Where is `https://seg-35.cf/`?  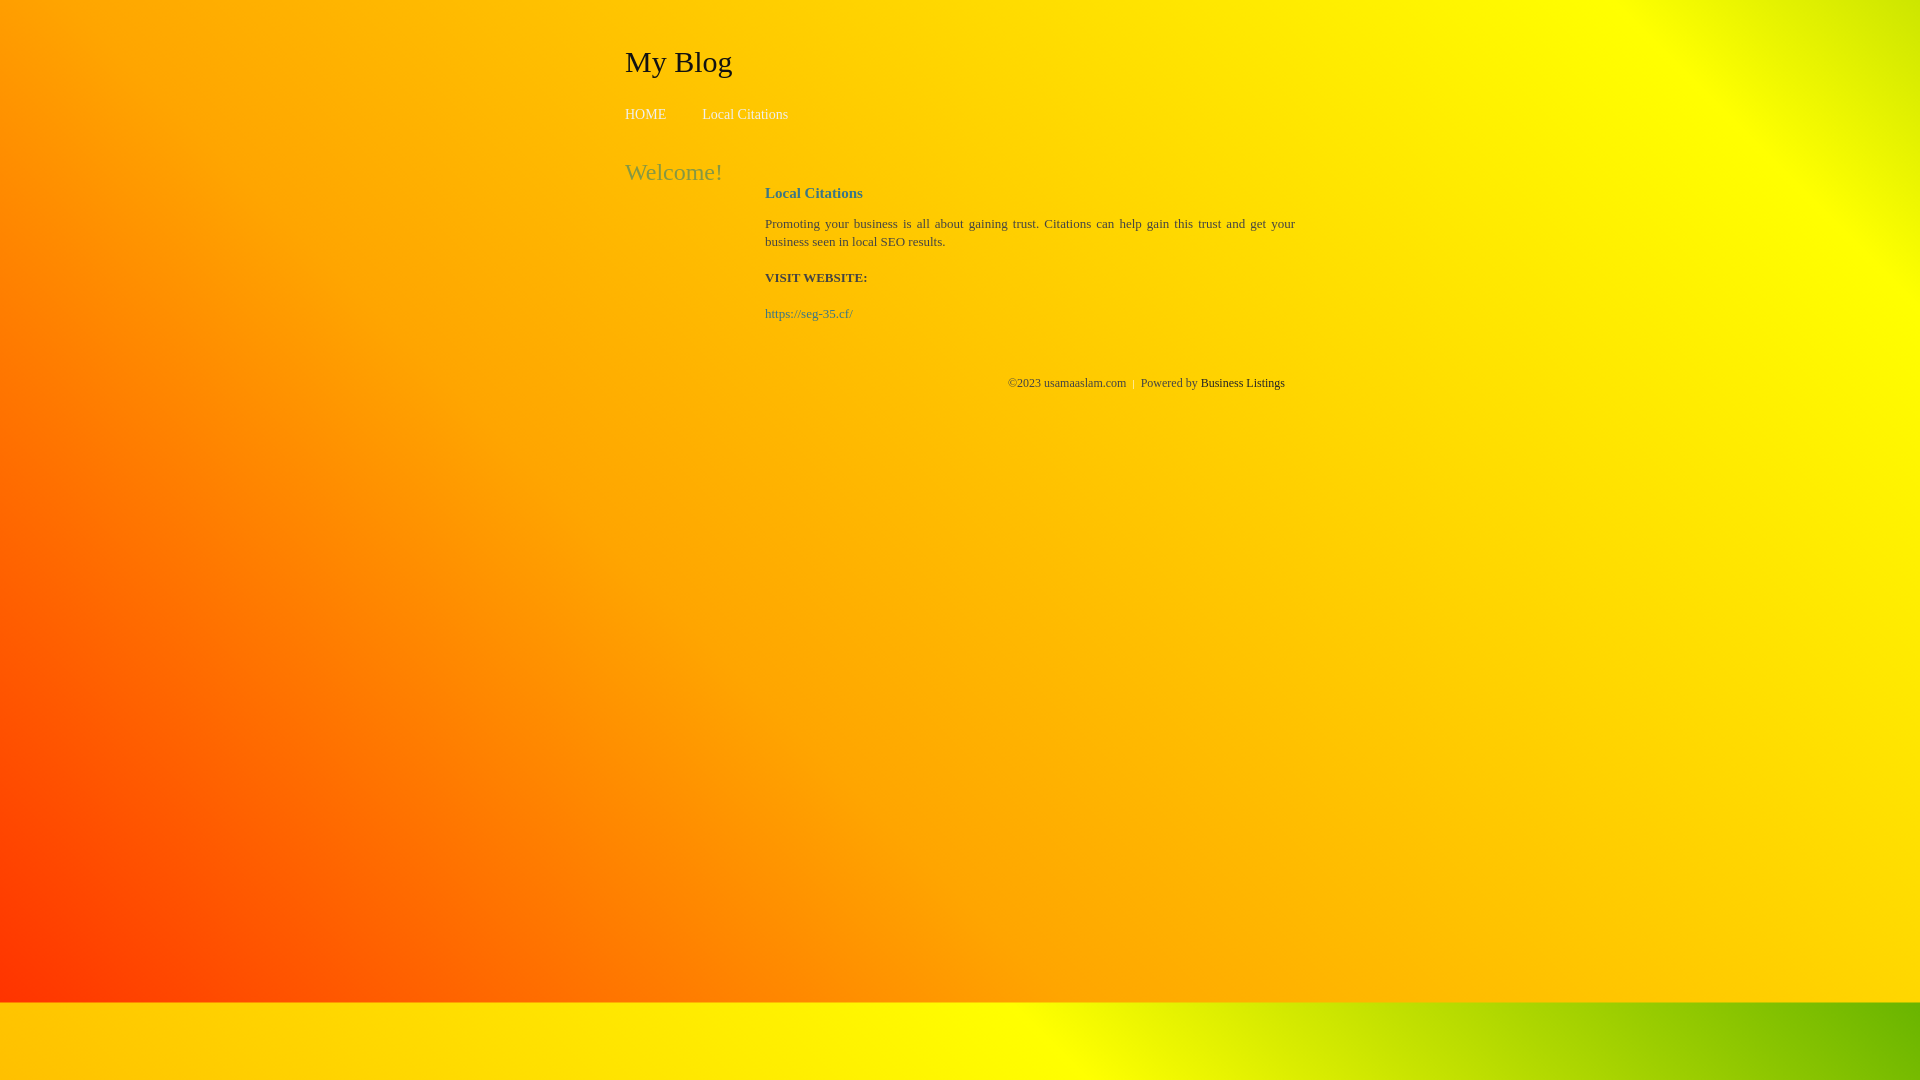 https://seg-35.cf/ is located at coordinates (809, 314).